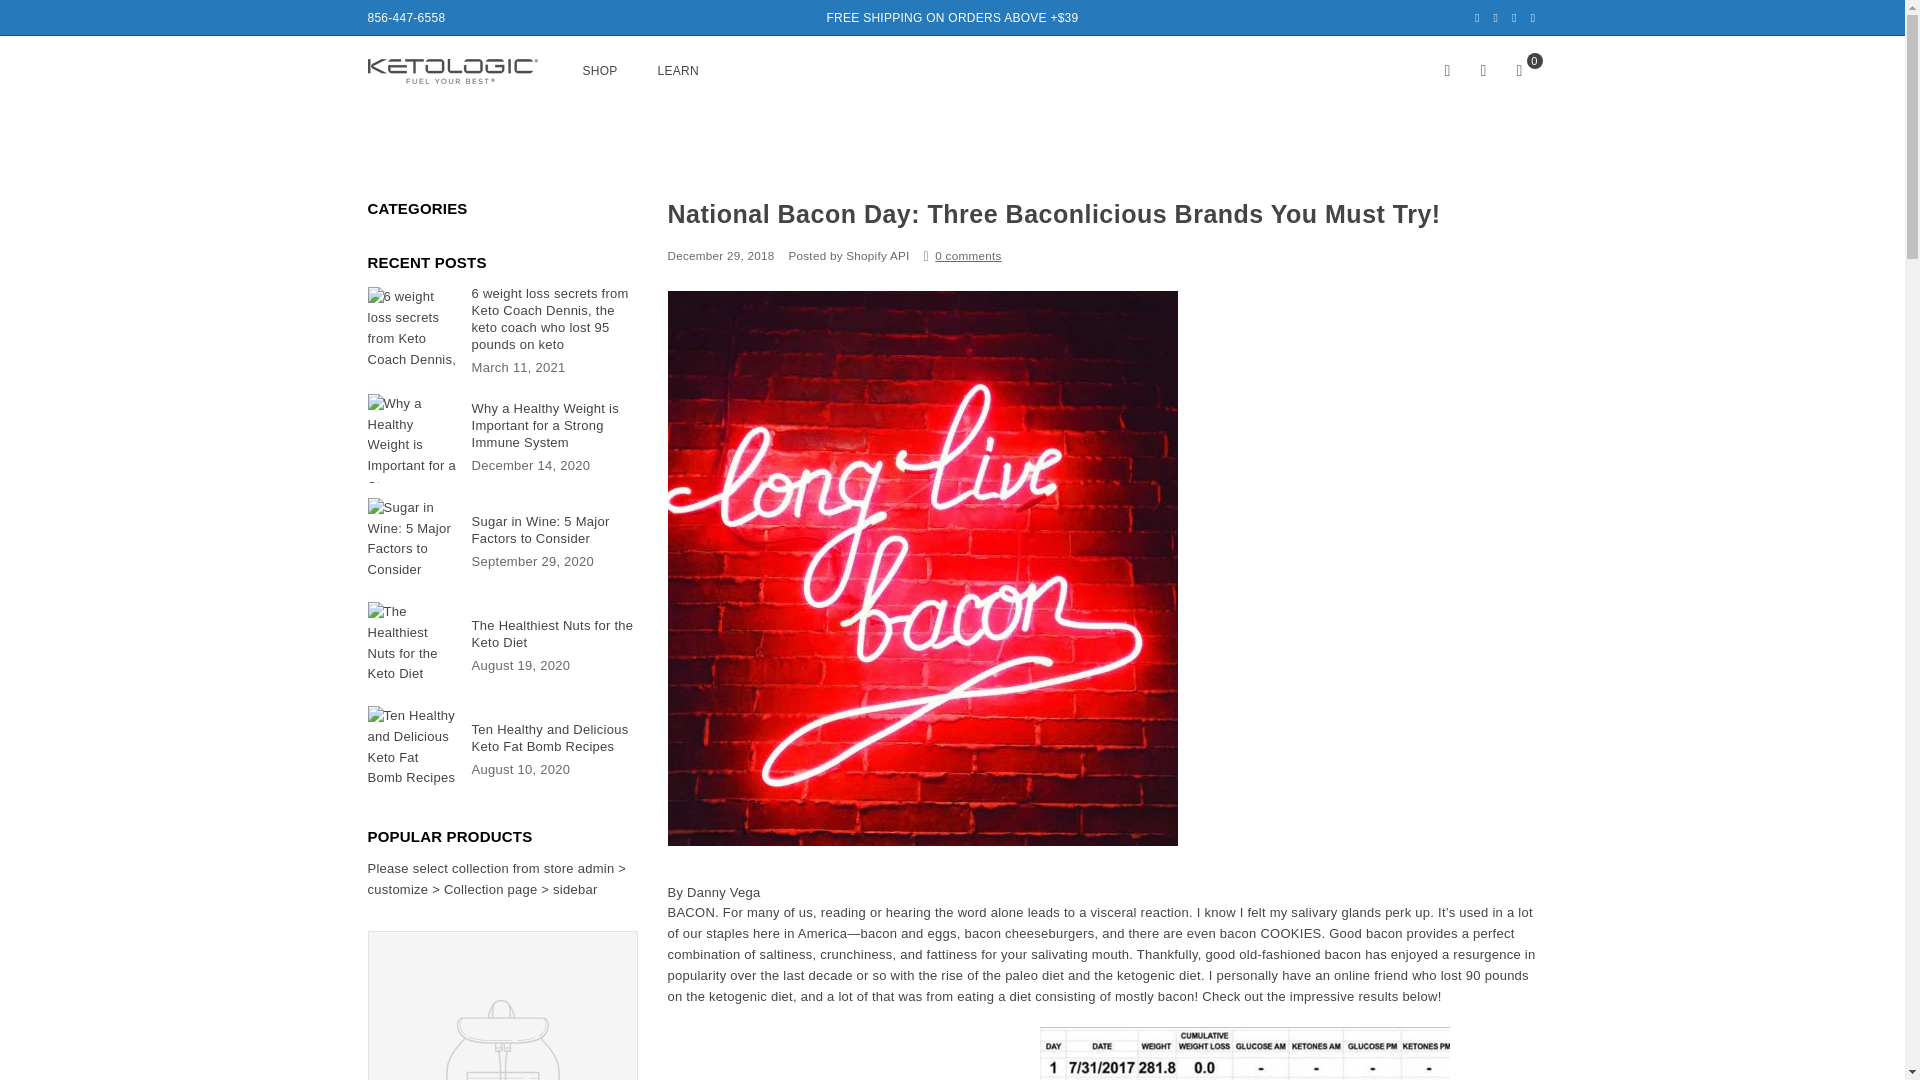 This screenshot has height=1080, width=1920. I want to click on Danny Vega, so click(724, 892).